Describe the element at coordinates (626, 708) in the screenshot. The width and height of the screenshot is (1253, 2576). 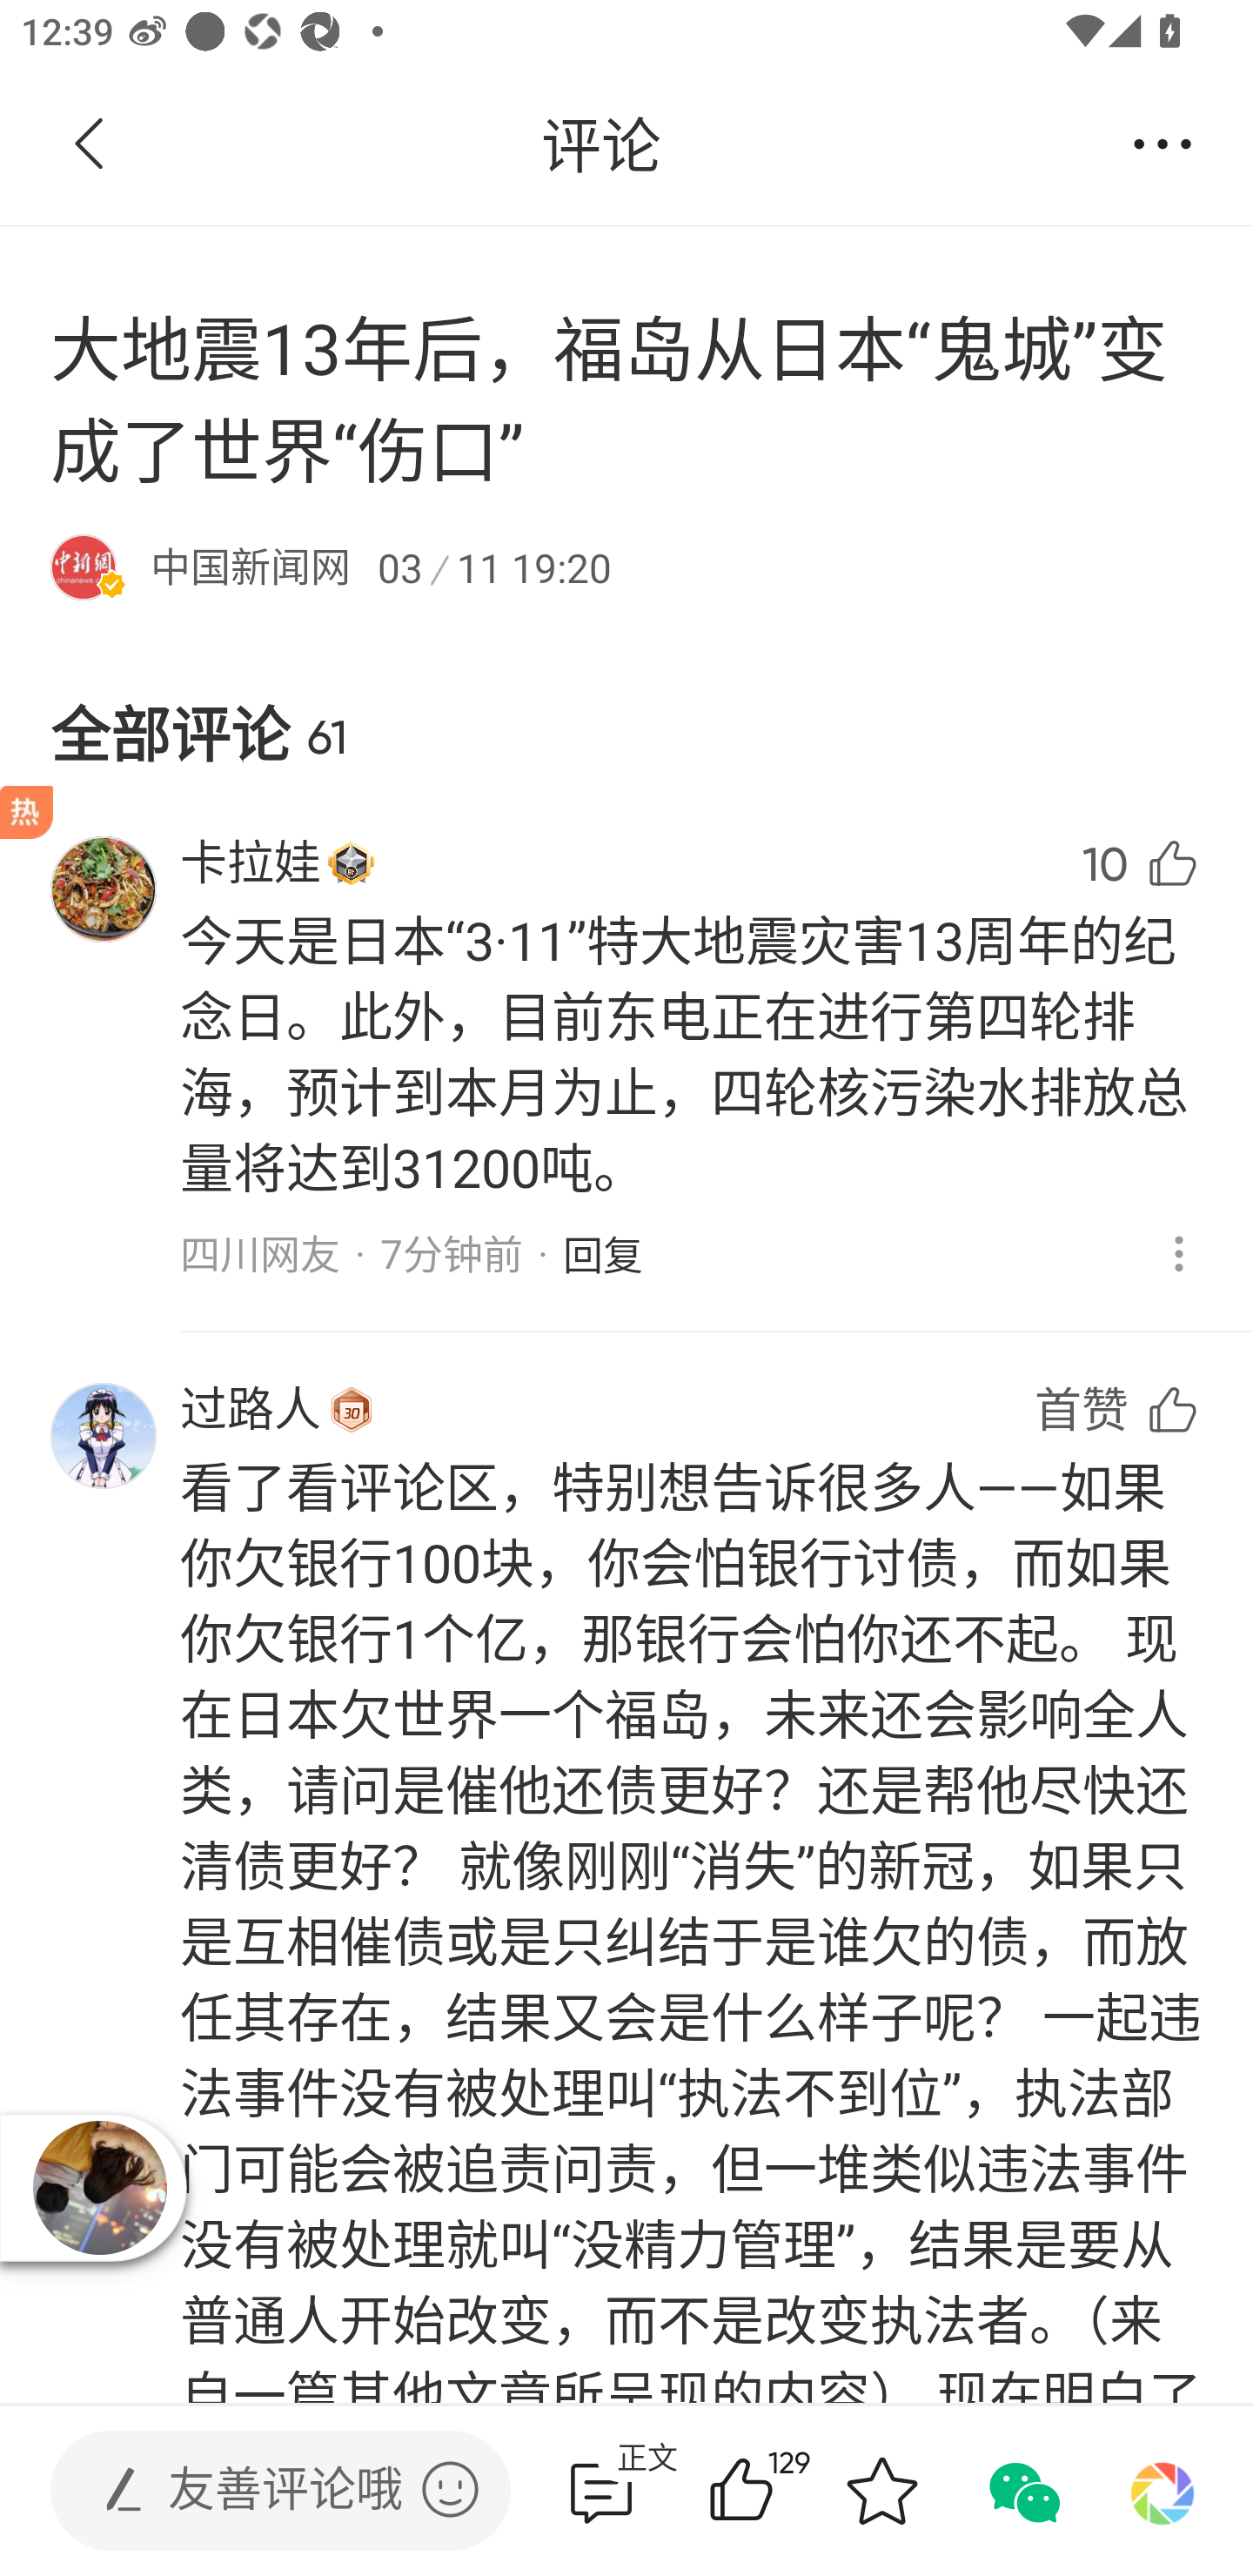
I see `全部评论 61` at that location.